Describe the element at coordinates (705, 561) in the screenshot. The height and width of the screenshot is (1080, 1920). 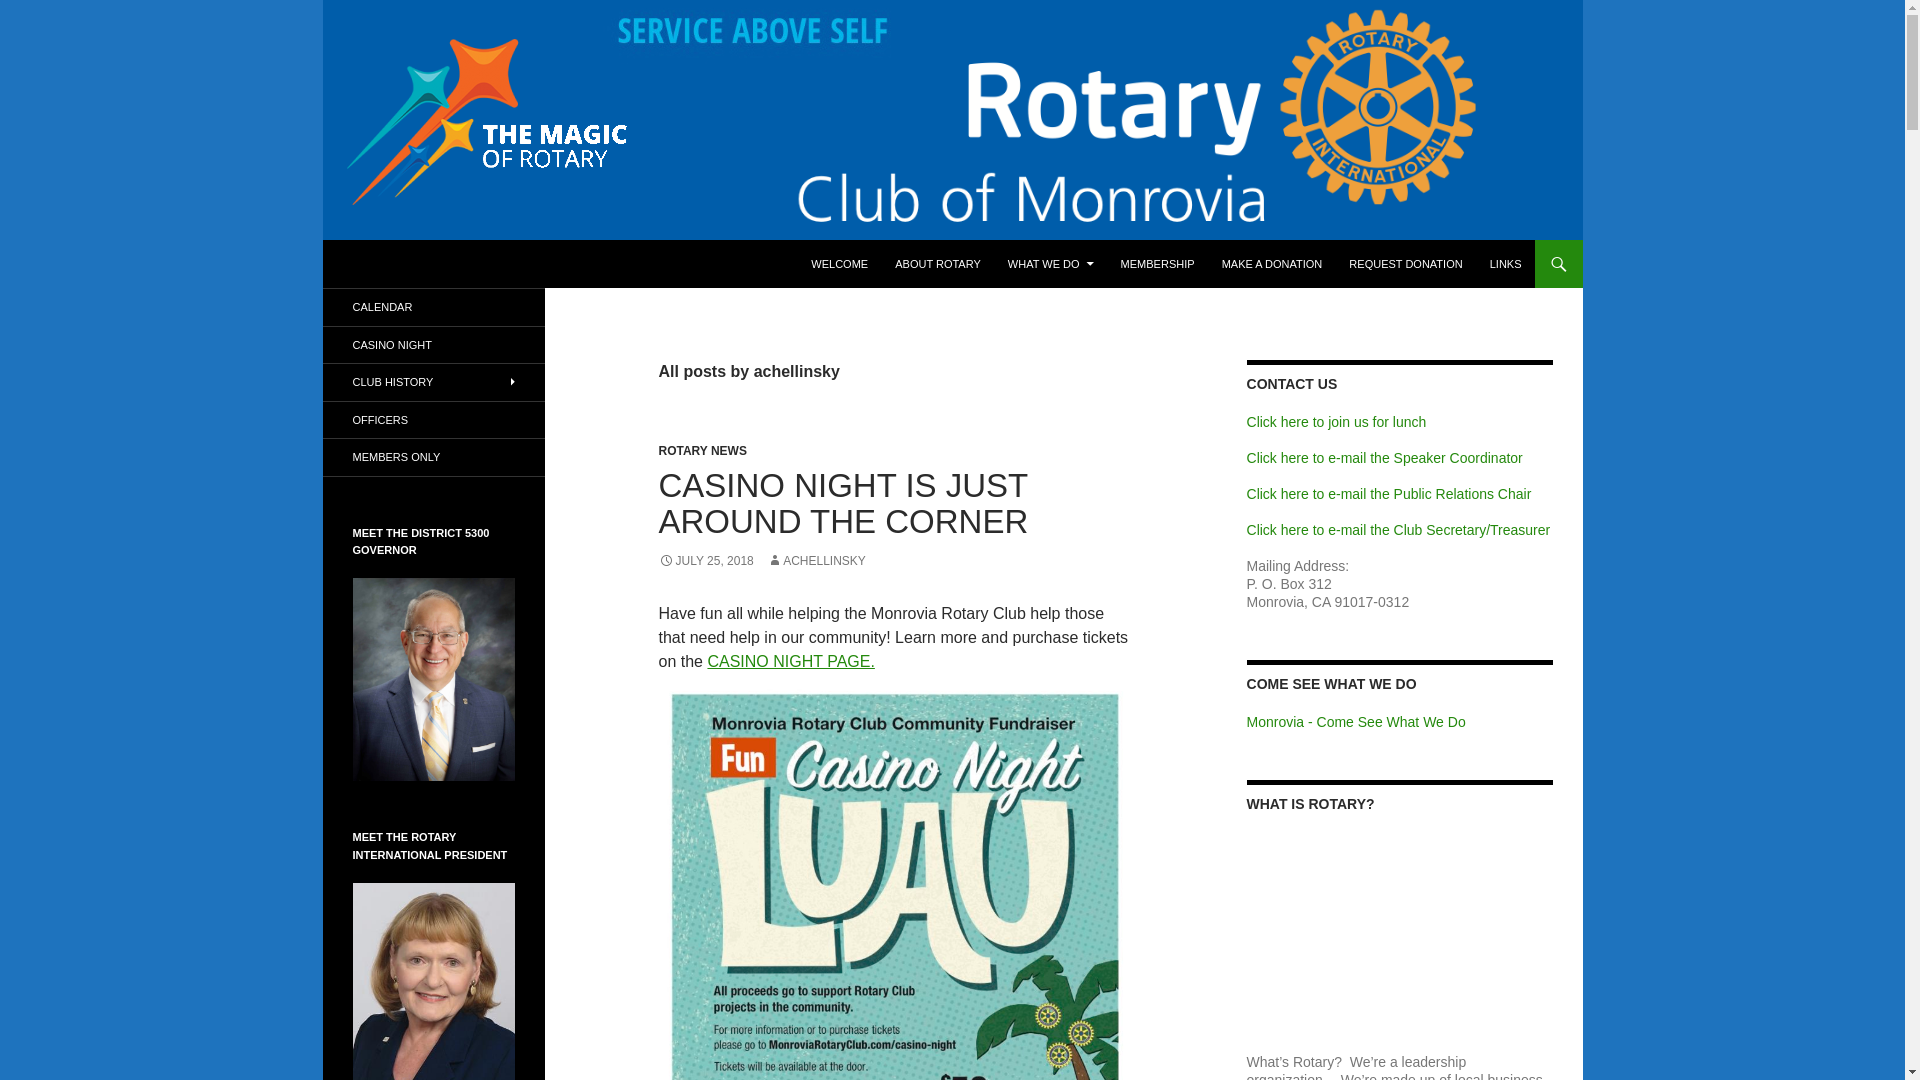
I see `JULY 25, 2018` at that location.